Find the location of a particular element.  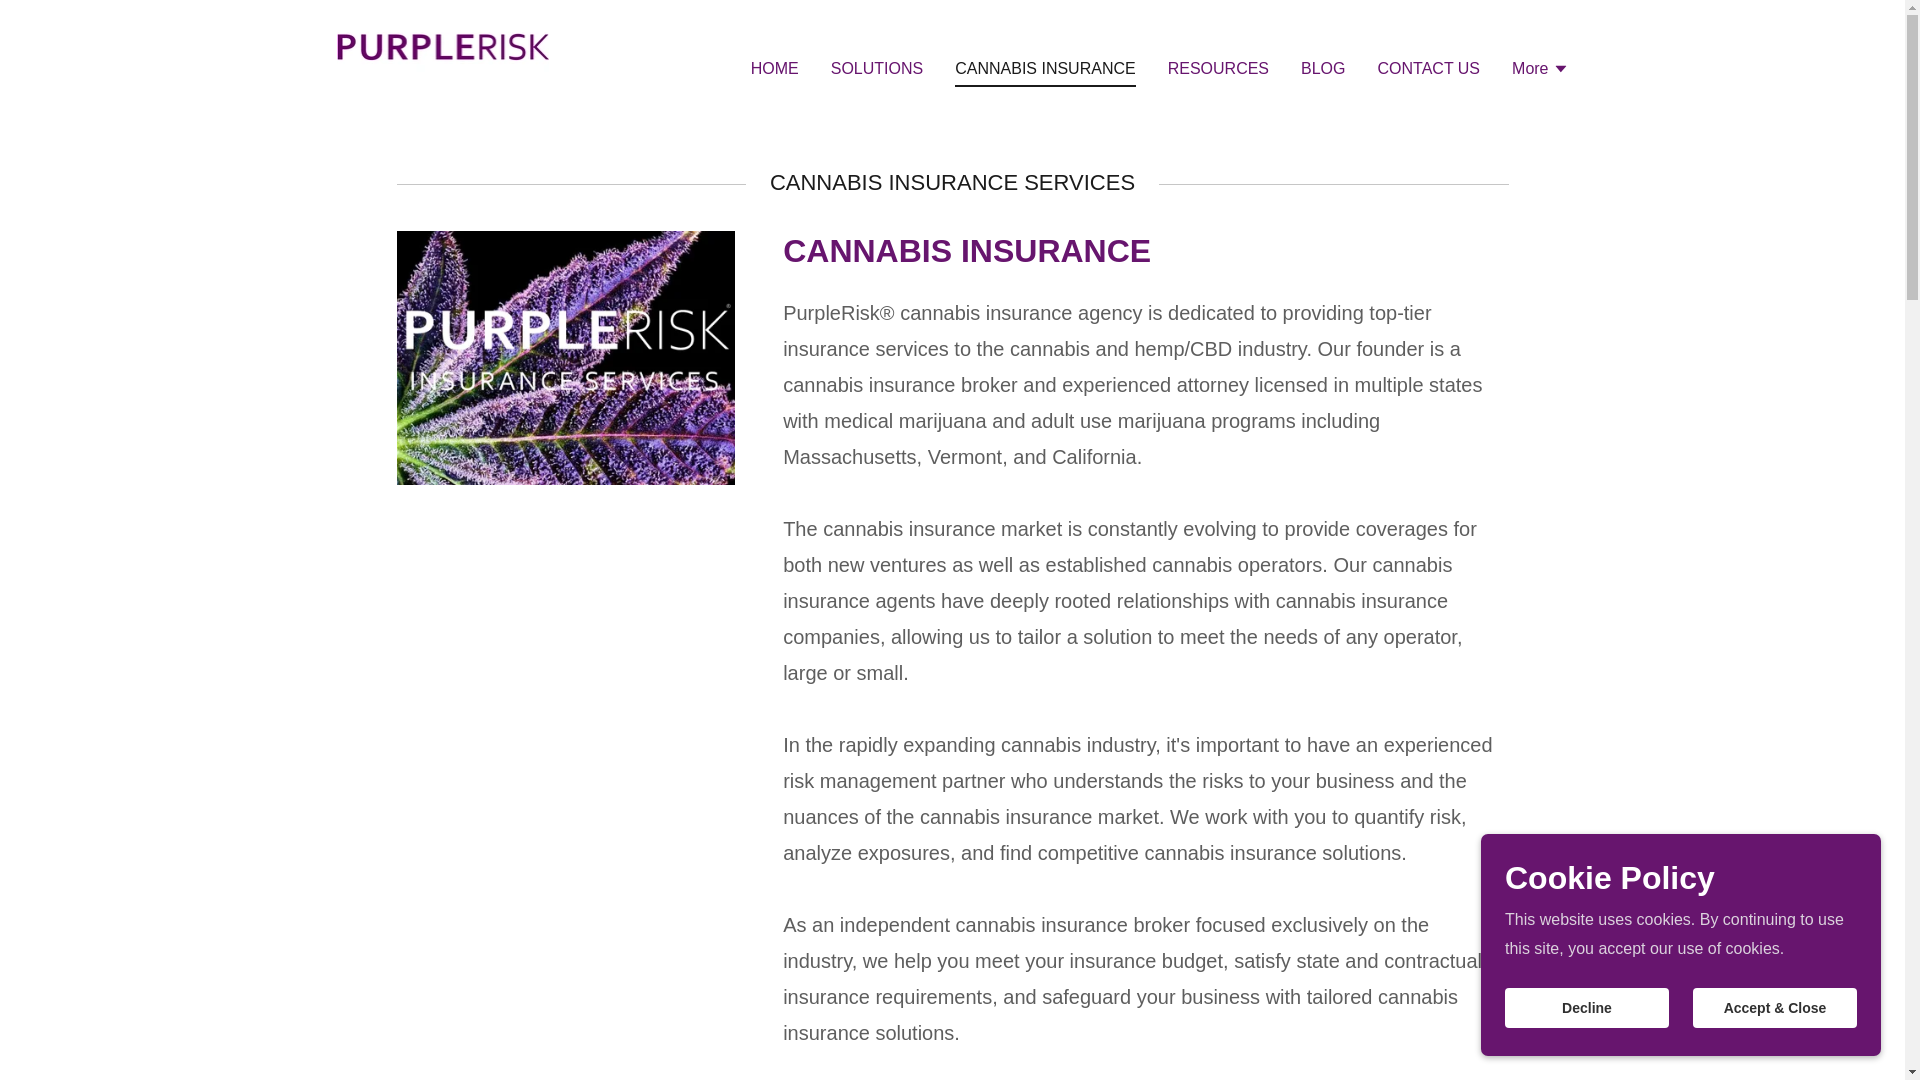

Decline is located at coordinates (1586, 1008).